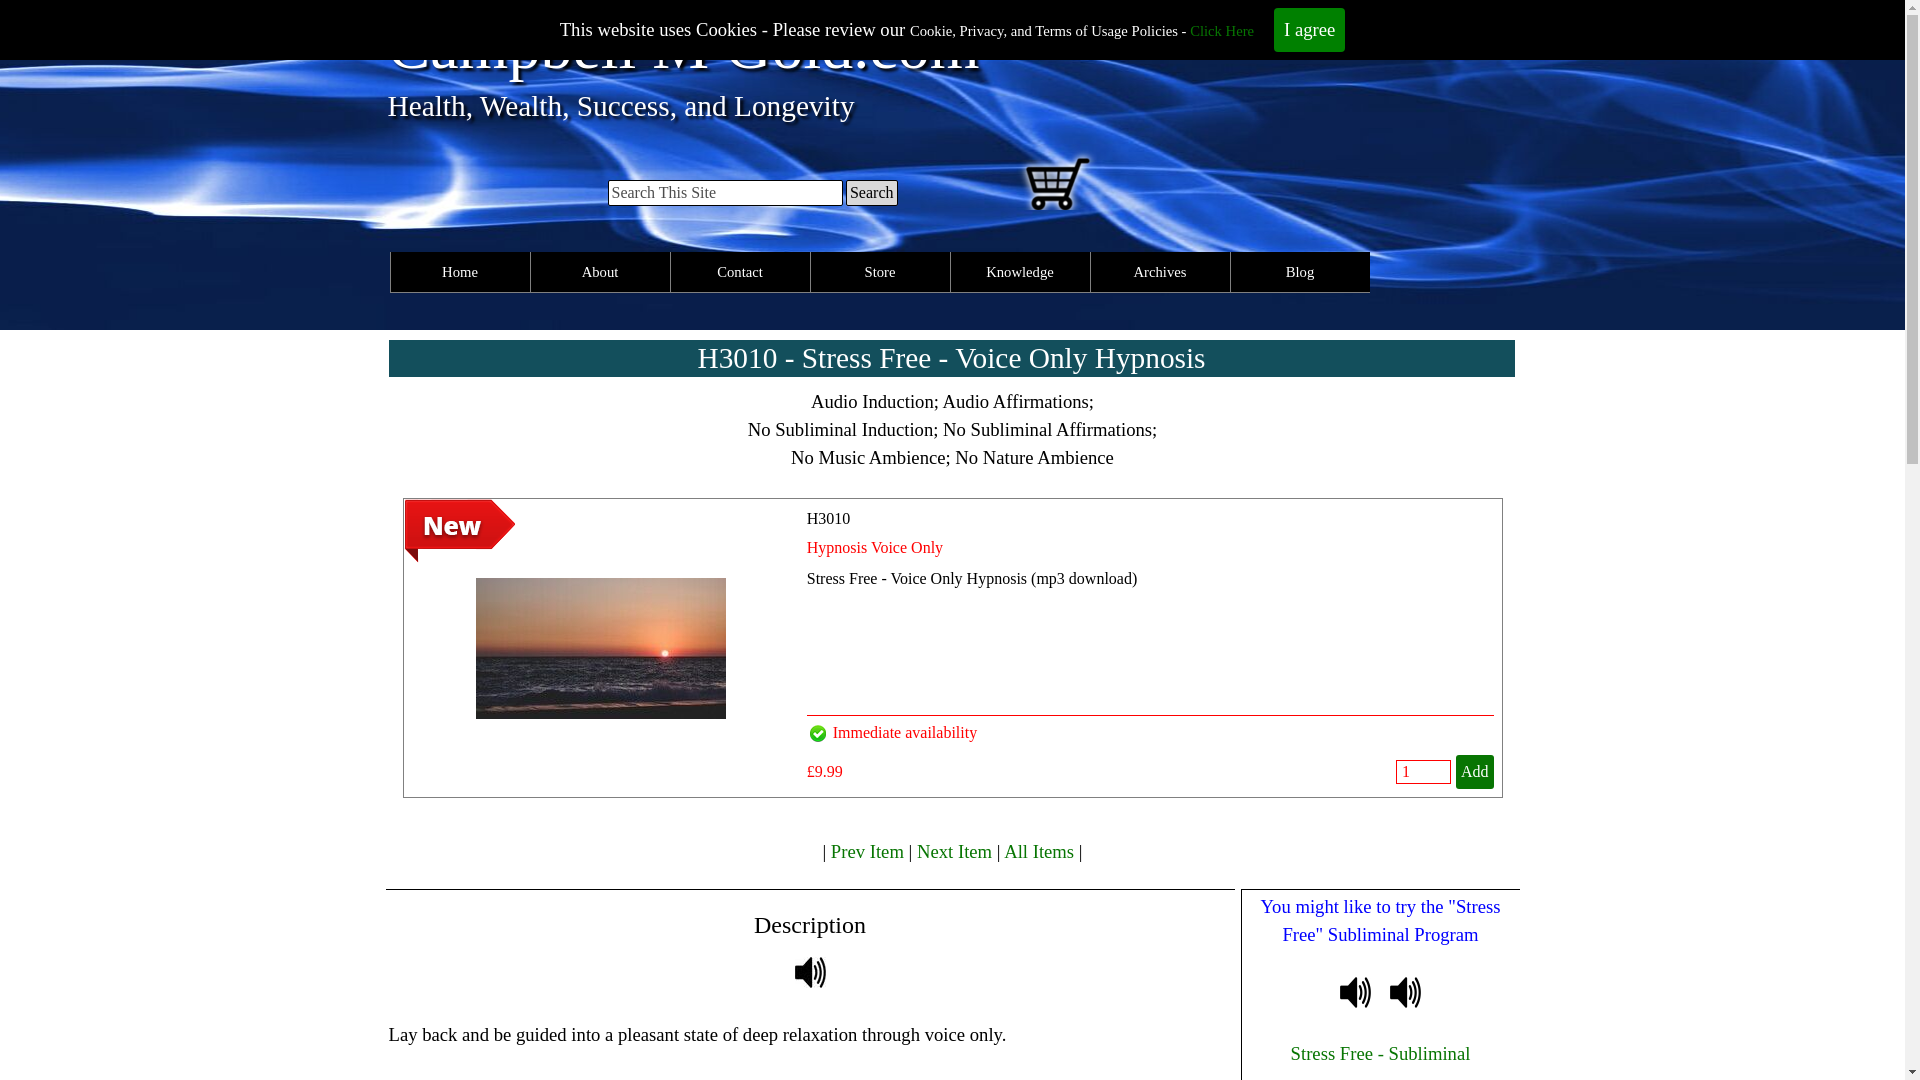  I want to click on Knowledge, so click(1019, 271).